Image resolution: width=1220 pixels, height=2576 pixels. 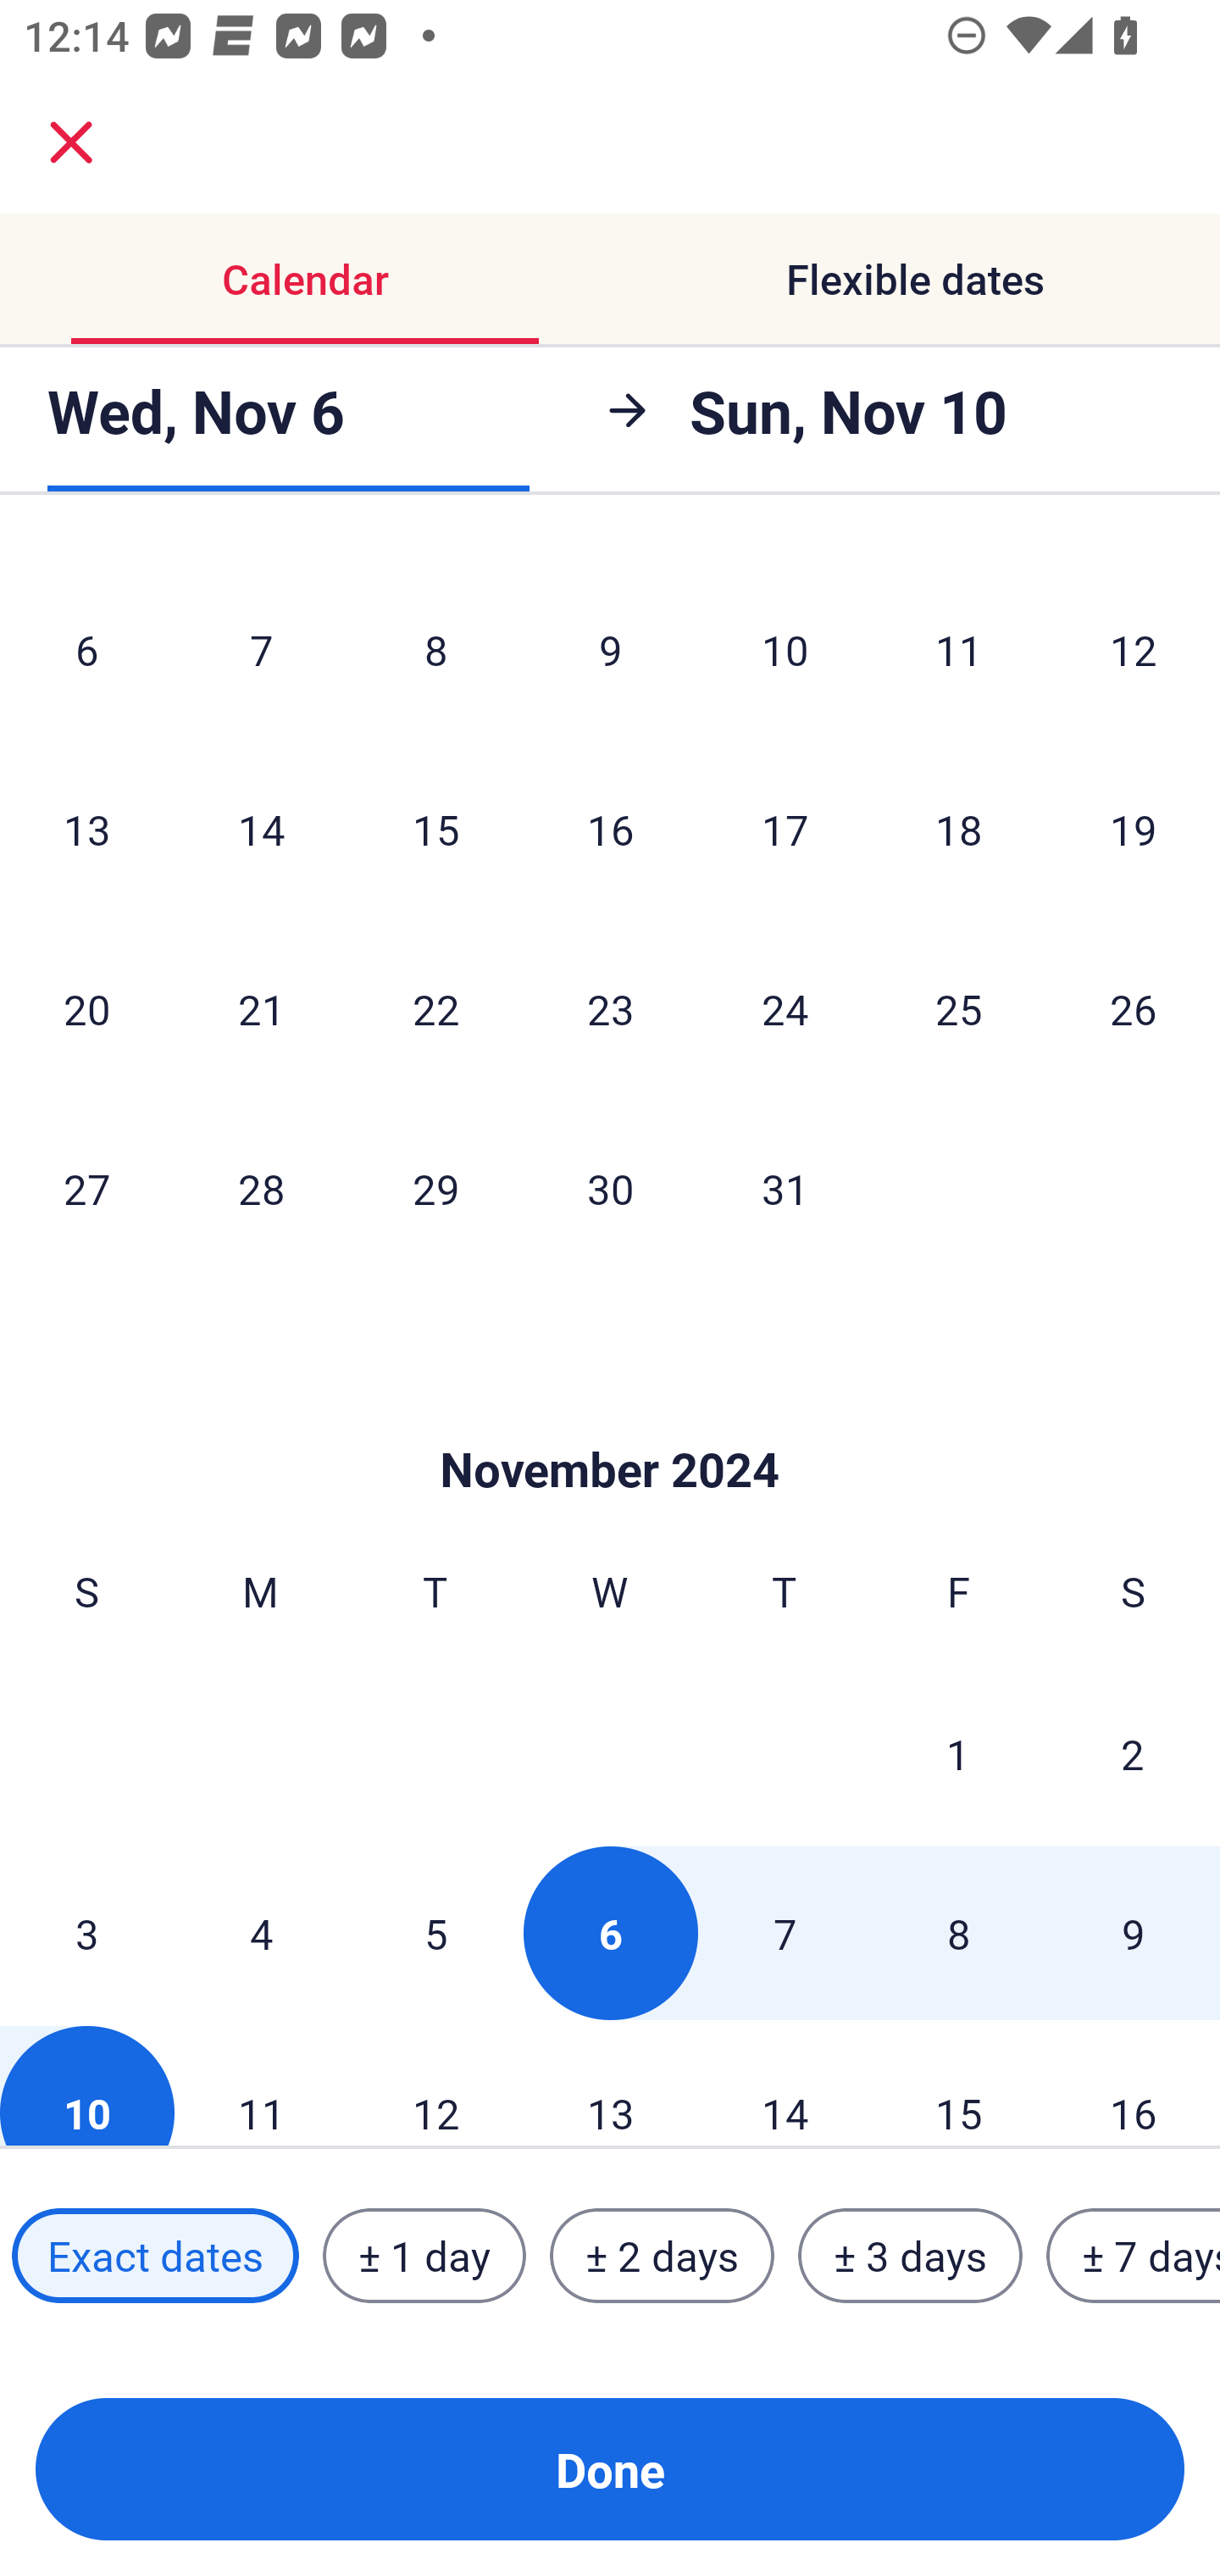 What do you see at coordinates (86, 1933) in the screenshot?
I see `3 Sunday, November 3, 2024` at bounding box center [86, 1933].